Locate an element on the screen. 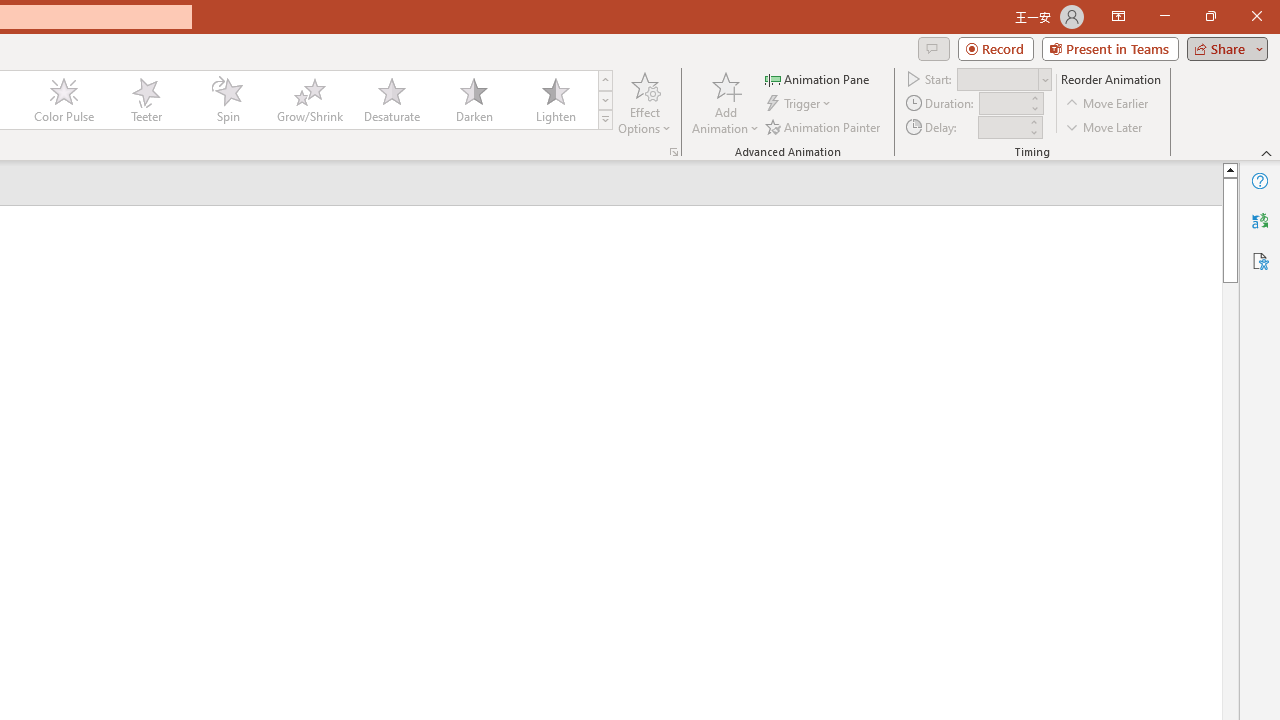 The height and width of the screenshot is (720, 1280). Teeter is located at coordinates (145, 100).